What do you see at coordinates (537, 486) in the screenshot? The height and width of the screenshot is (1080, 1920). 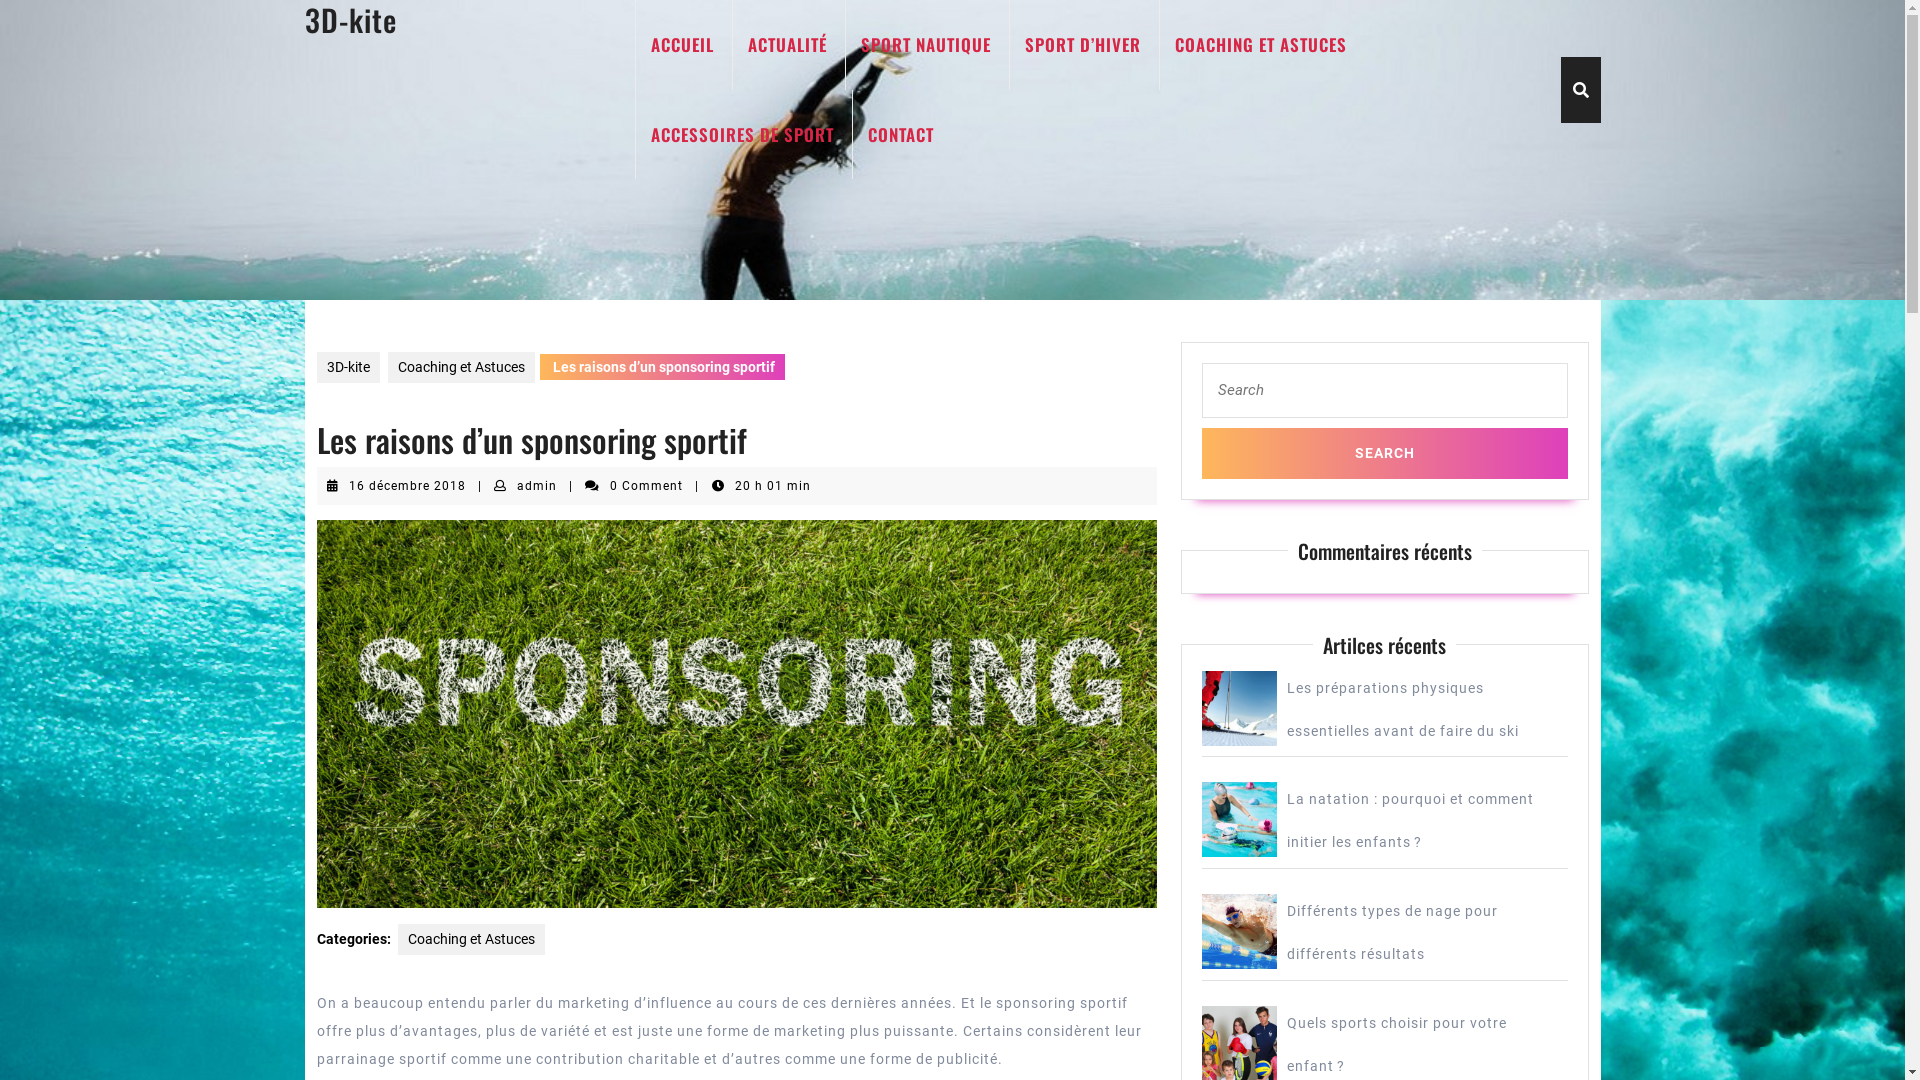 I see `admin
admin` at bounding box center [537, 486].